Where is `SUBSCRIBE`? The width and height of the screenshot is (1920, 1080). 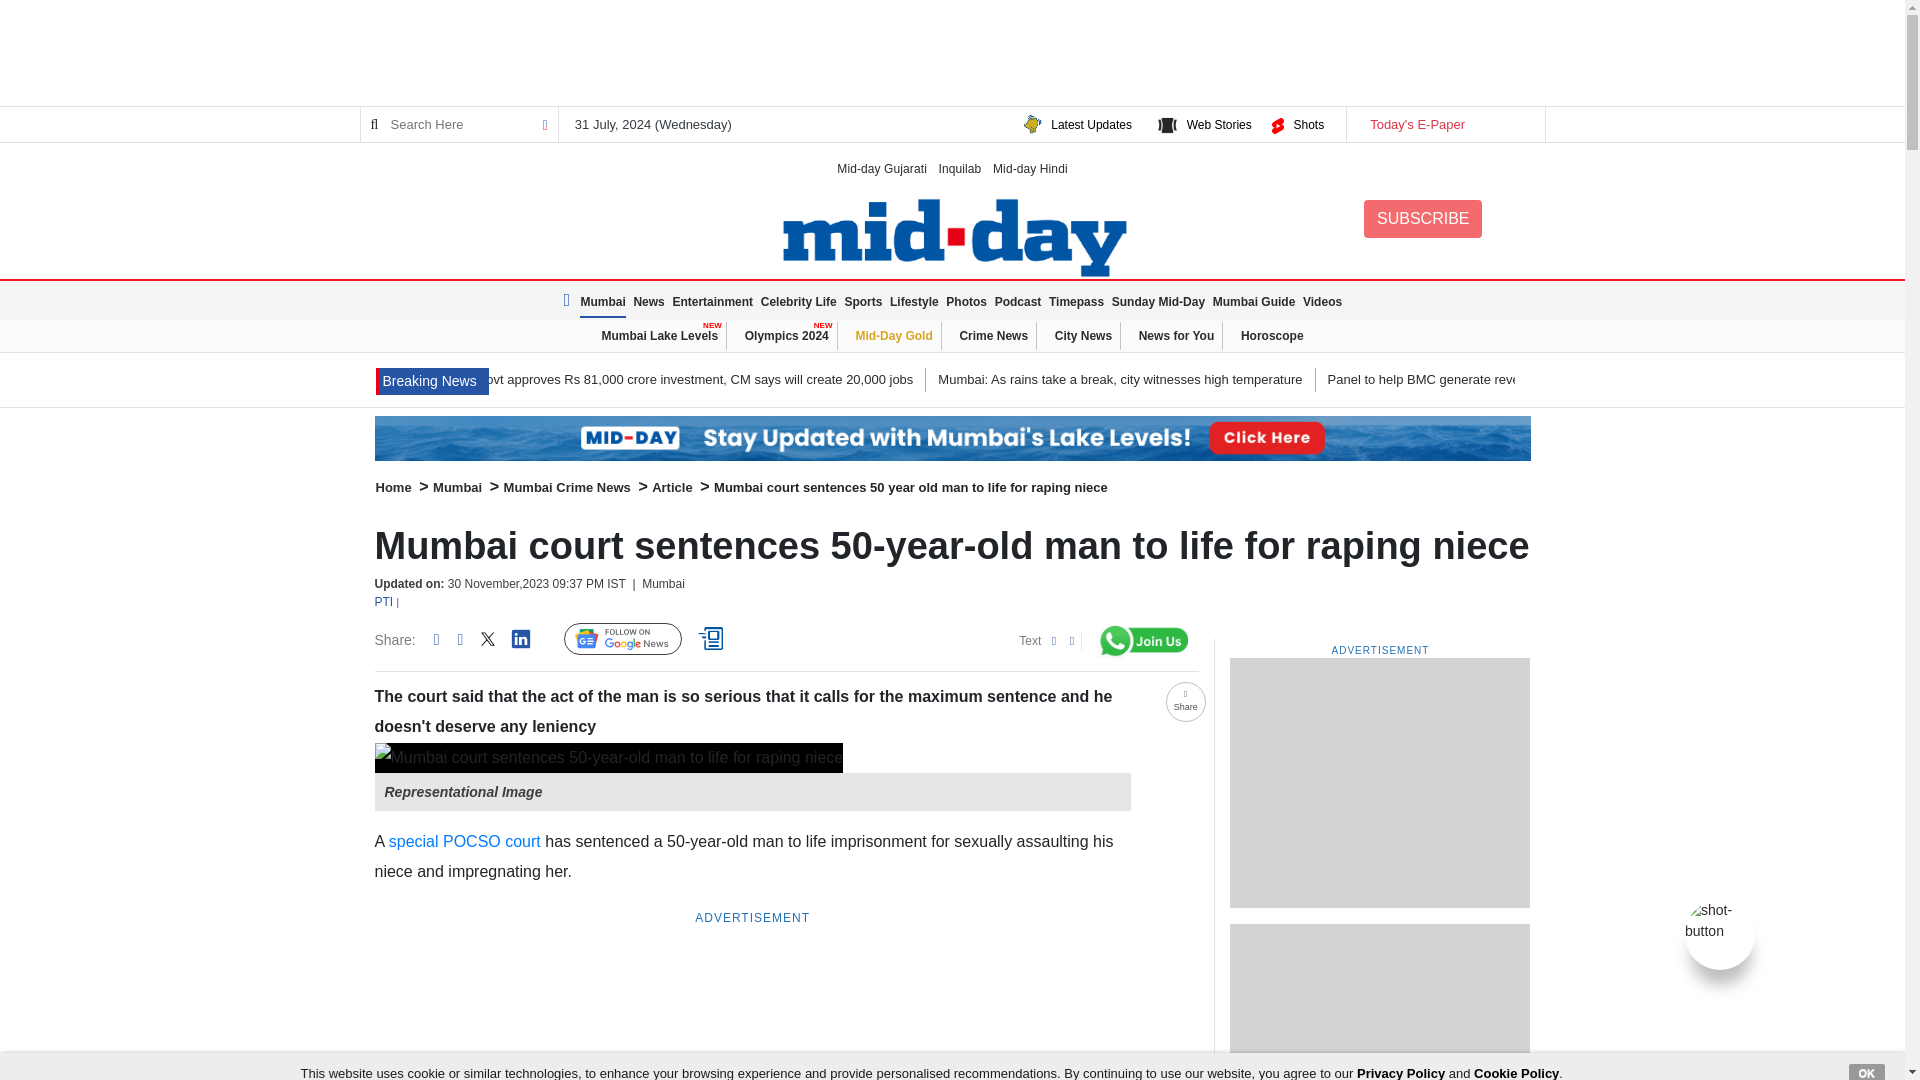
SUBSCRIBE is located at coordinates (1422, 218).